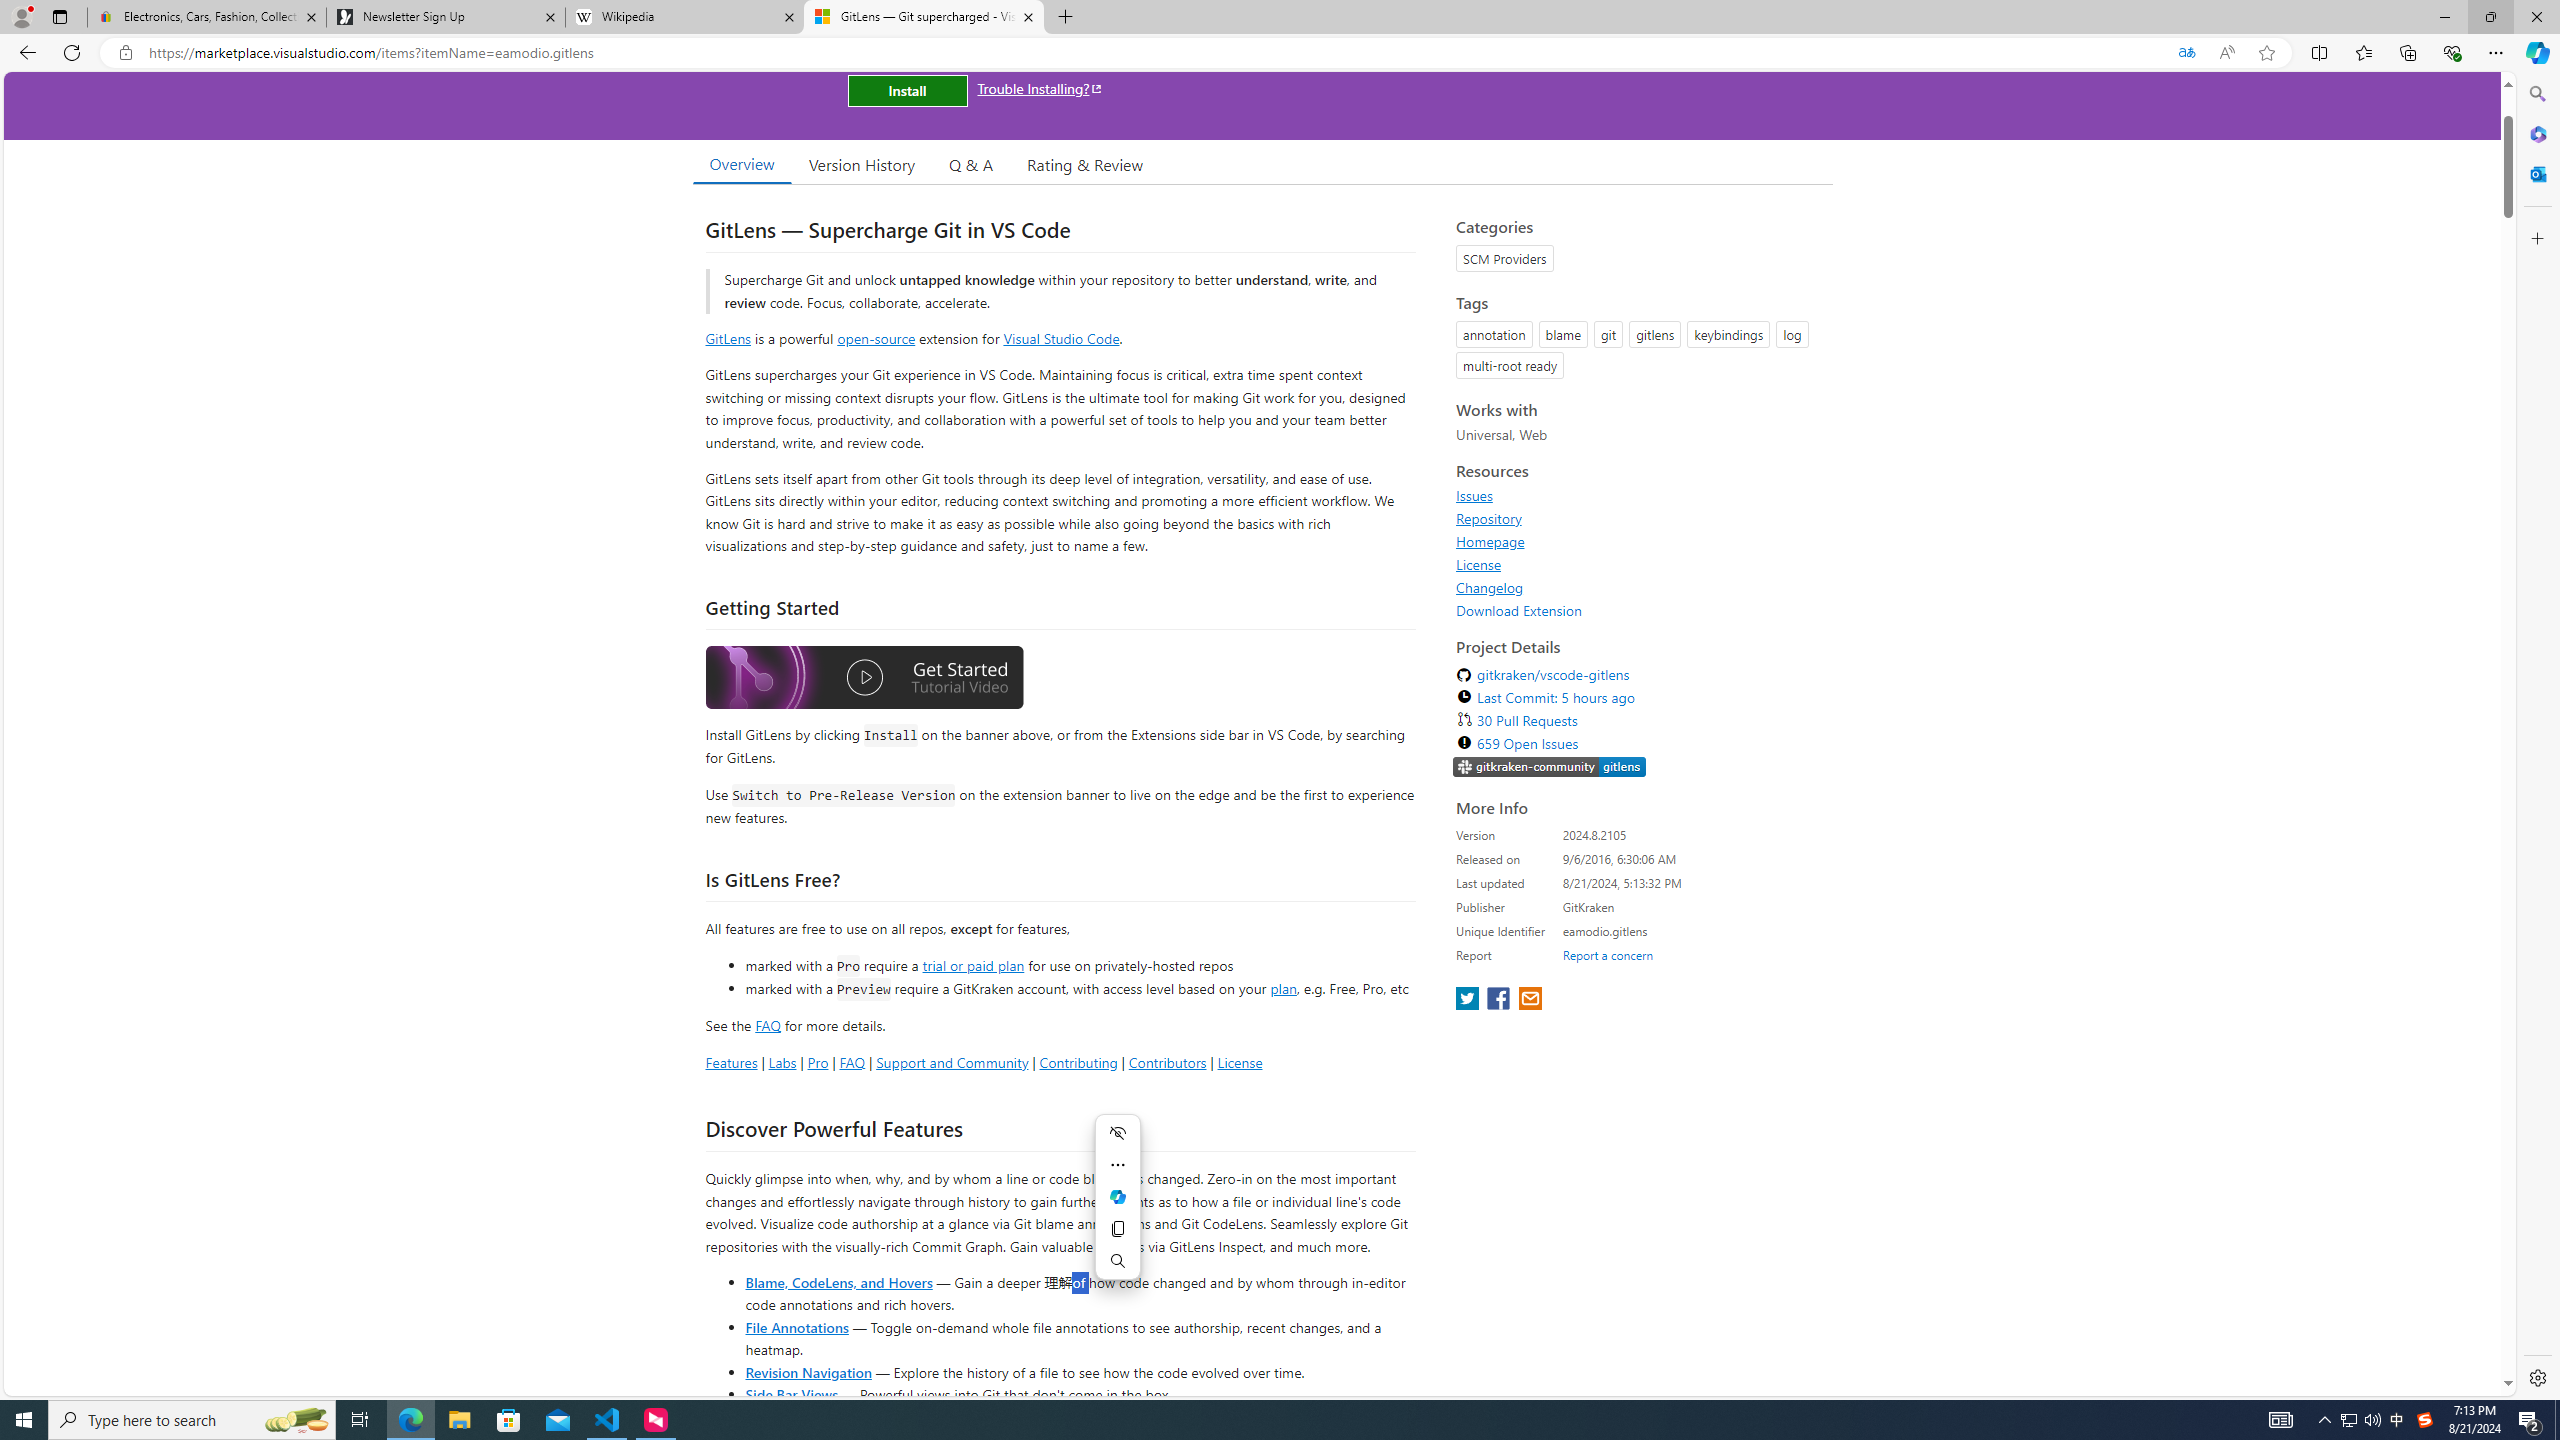 The width and height of the screenshot is (2560, 1440). I want to click on Watch the GitLens Getting Started video, so click(864, 678).